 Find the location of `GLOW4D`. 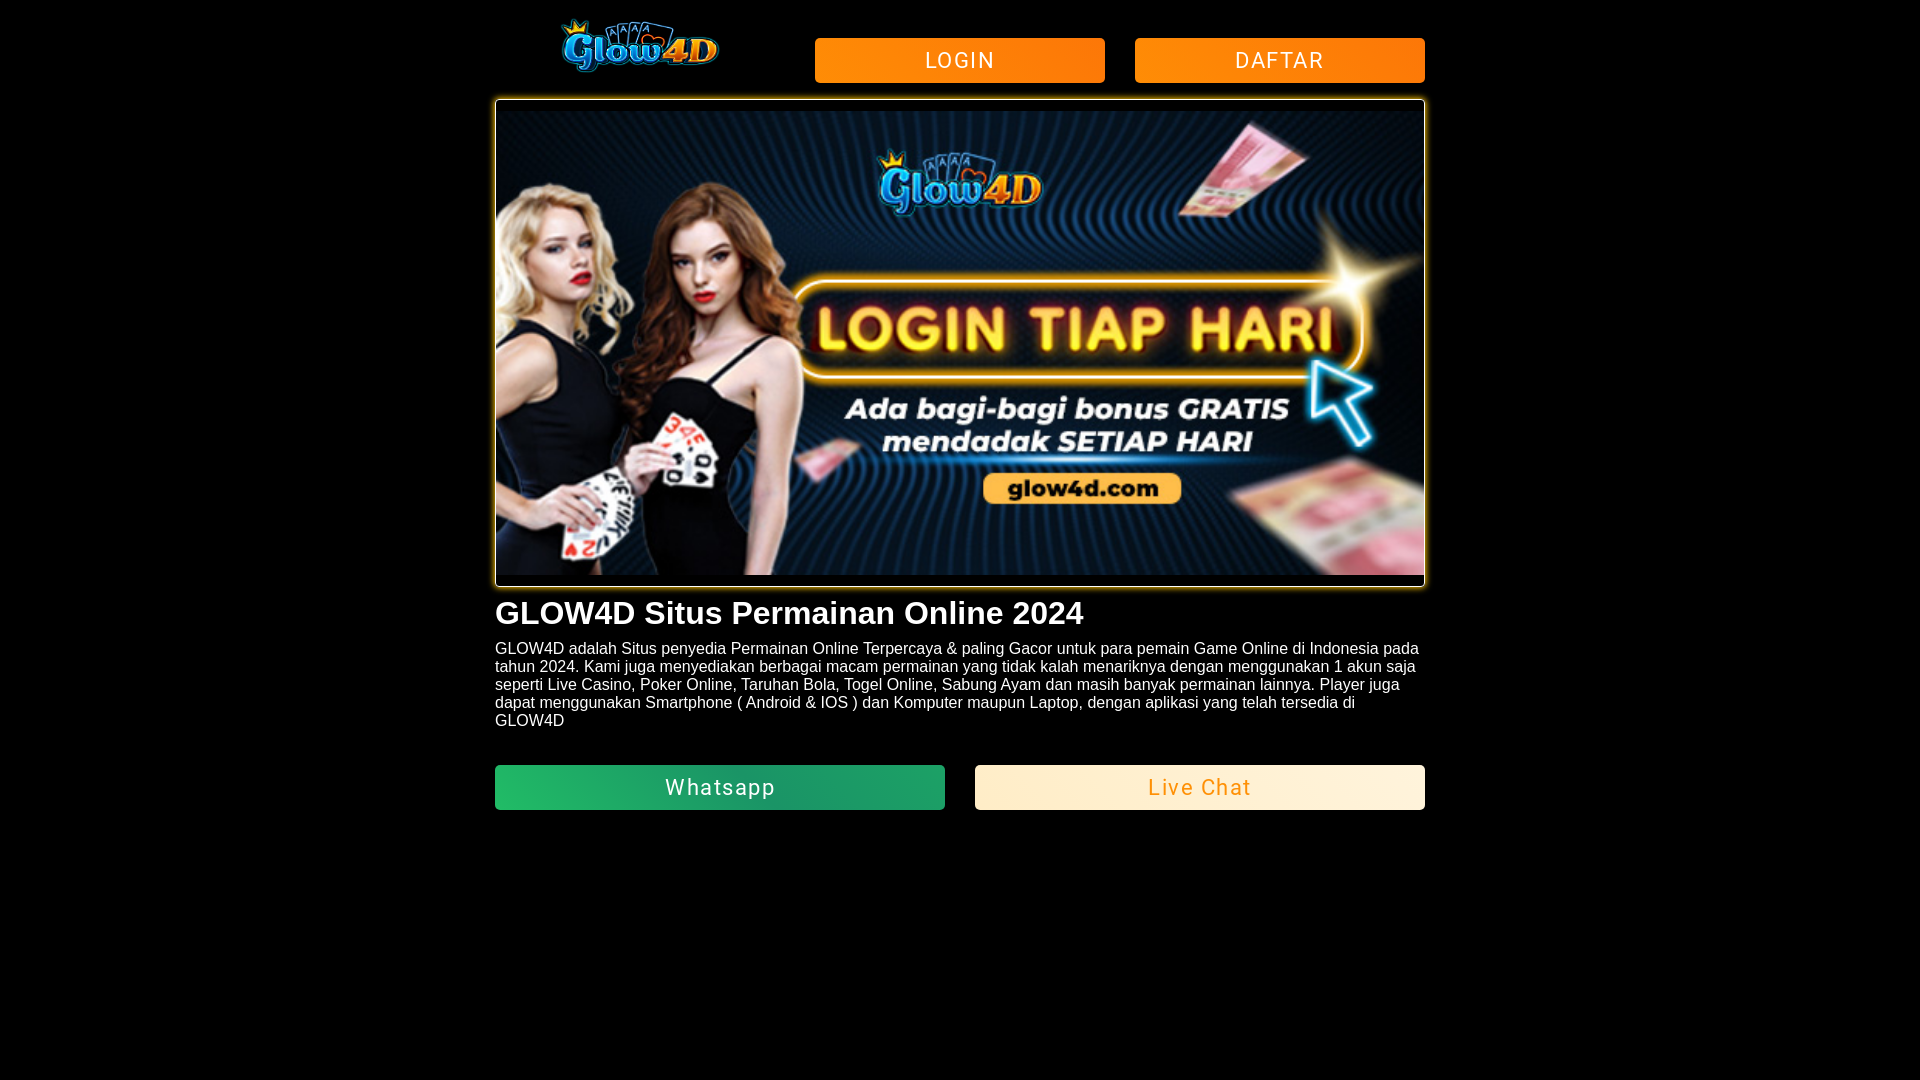

GLOW4D is located at coordinates (530, 648).